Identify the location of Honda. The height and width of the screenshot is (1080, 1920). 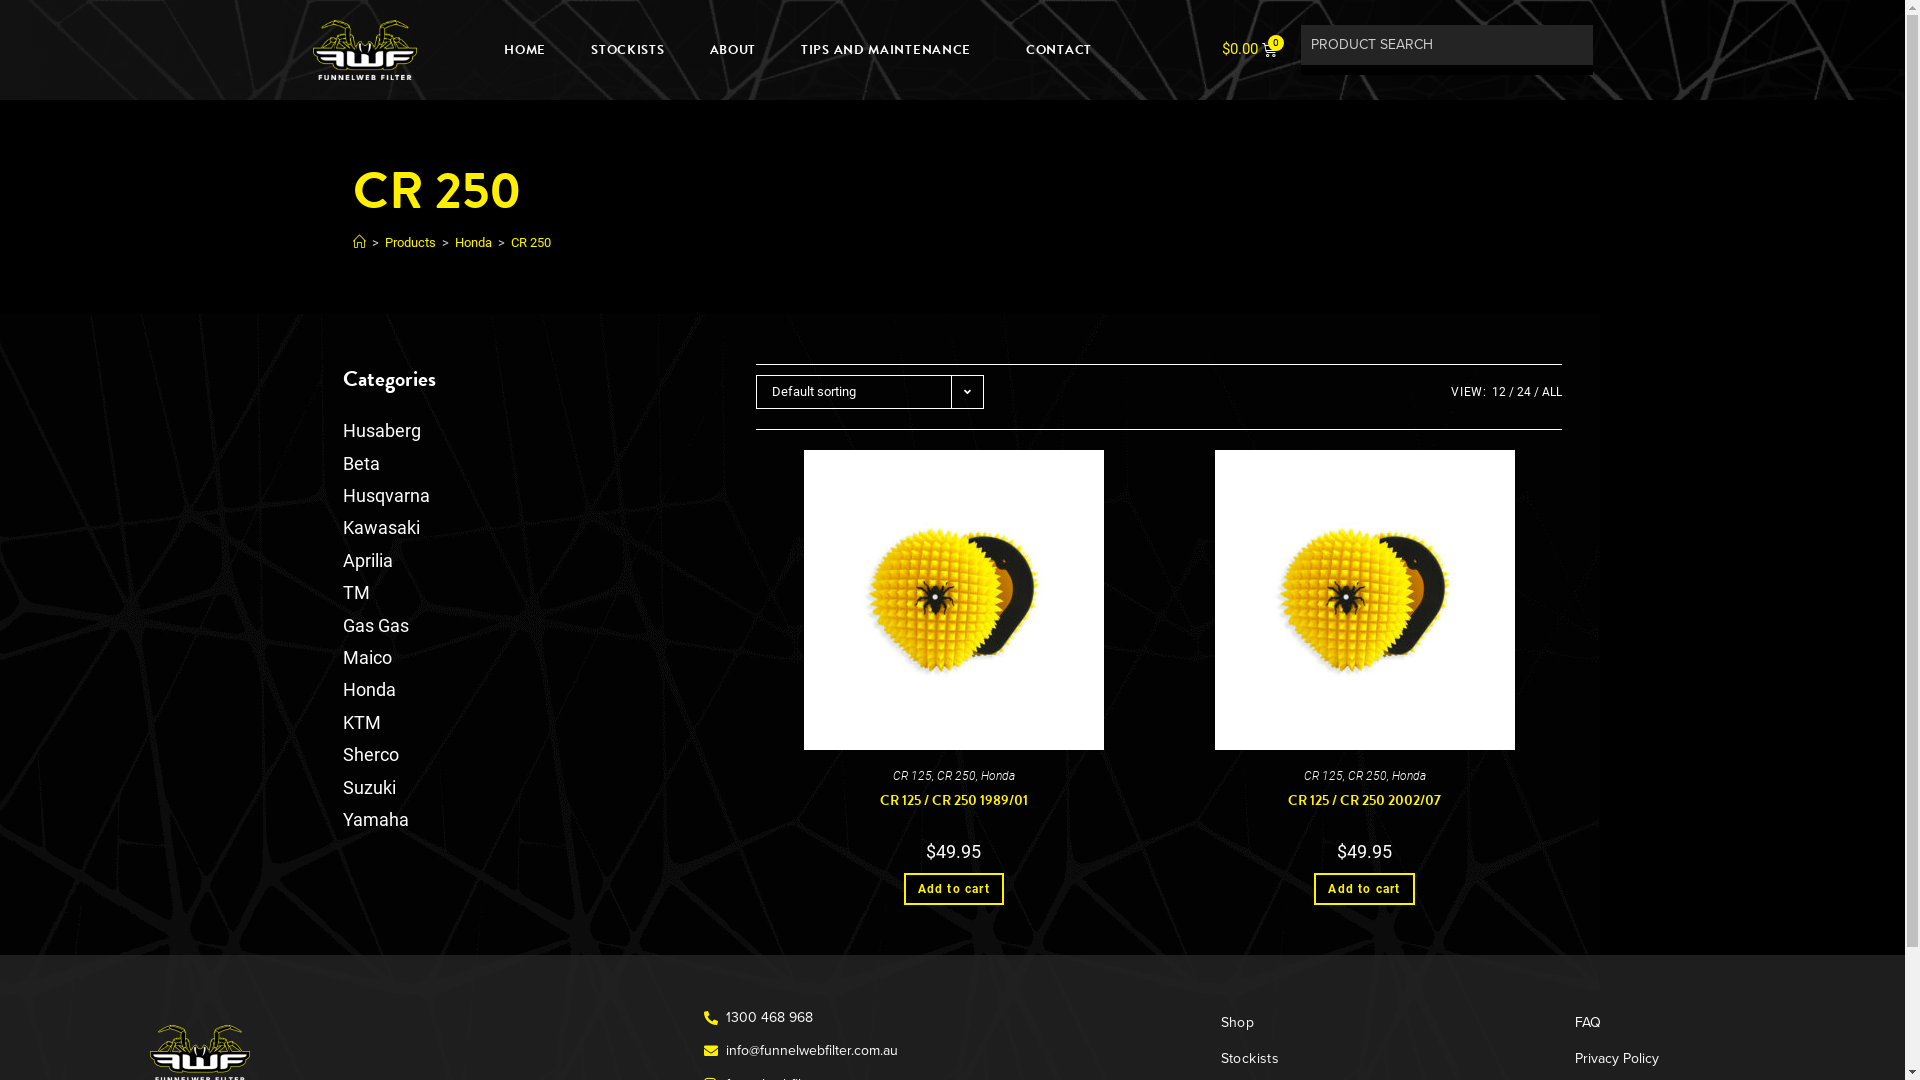
(472, 242).